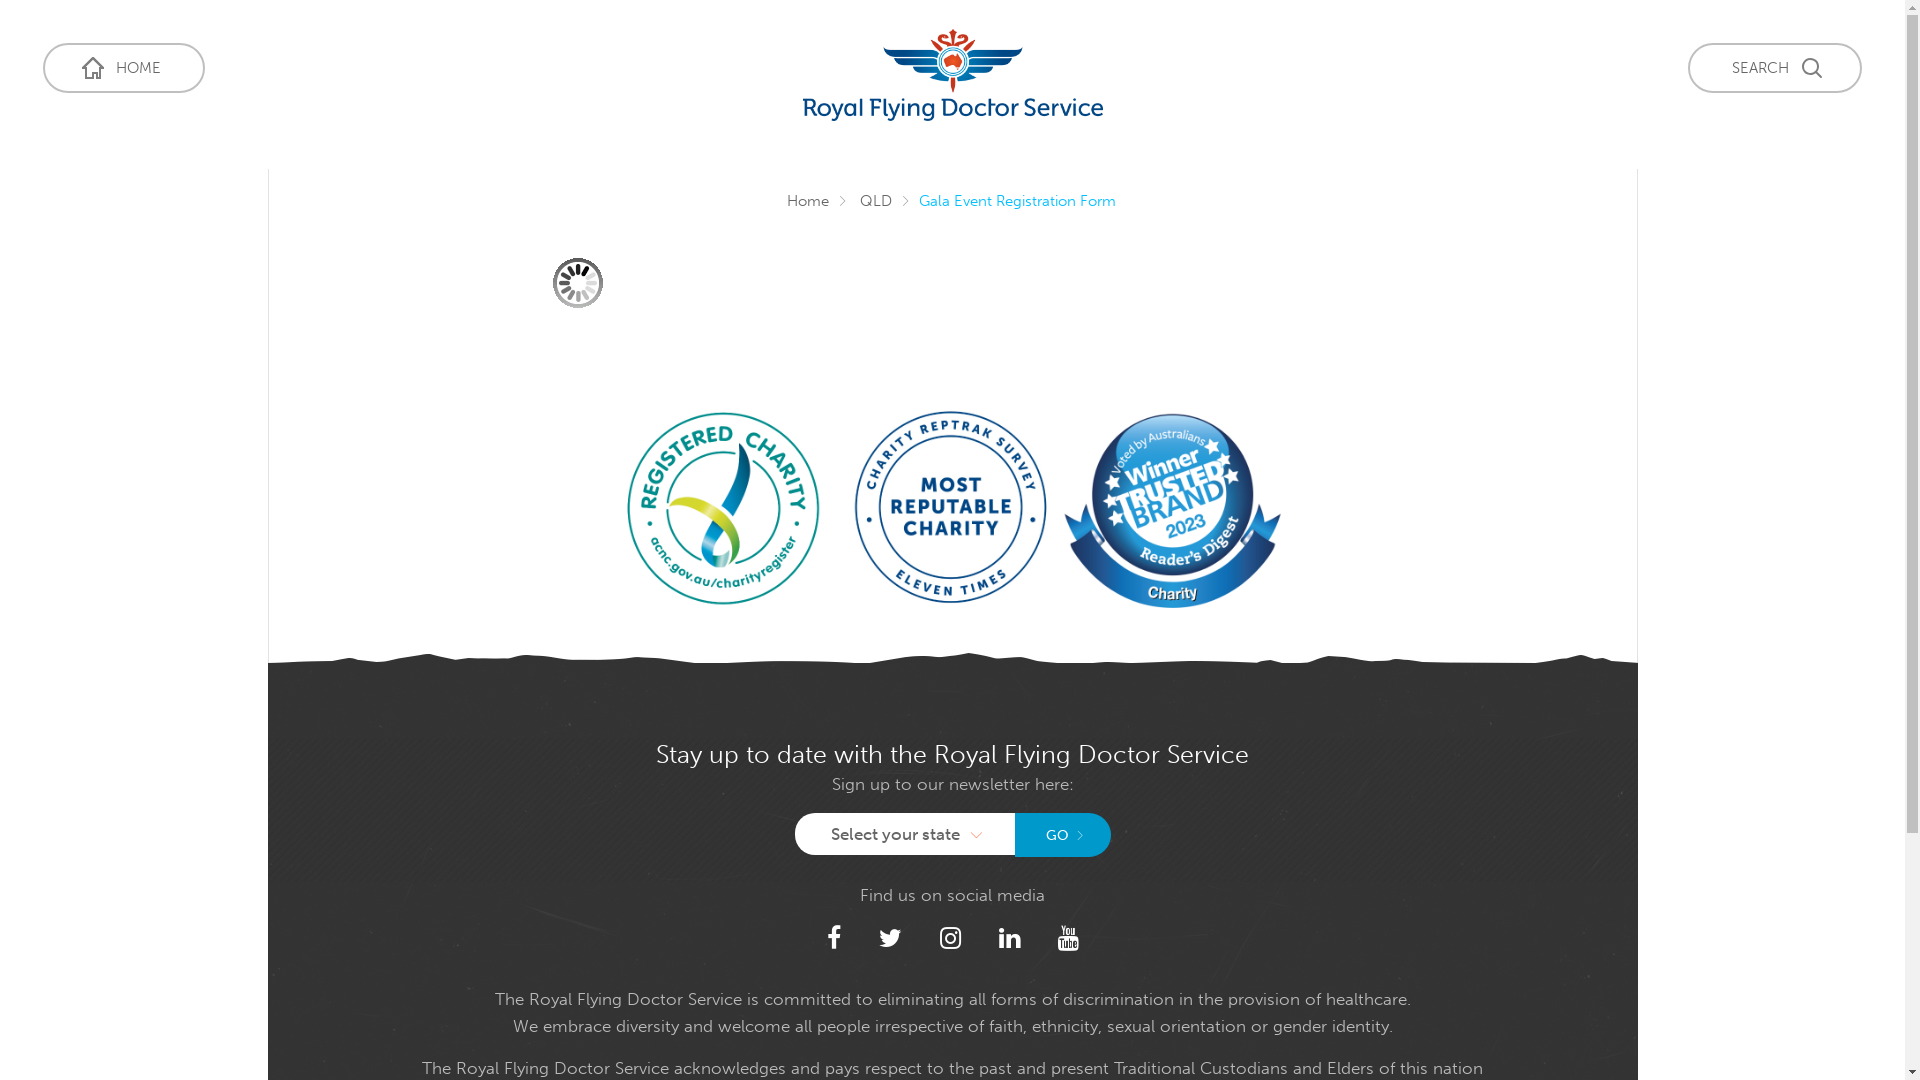 Image resolution: width=1920 pixels, height=1080 pixels. Describe the element at coordinates (890, 938) in the screenshot. I see `Twitter` at that location.